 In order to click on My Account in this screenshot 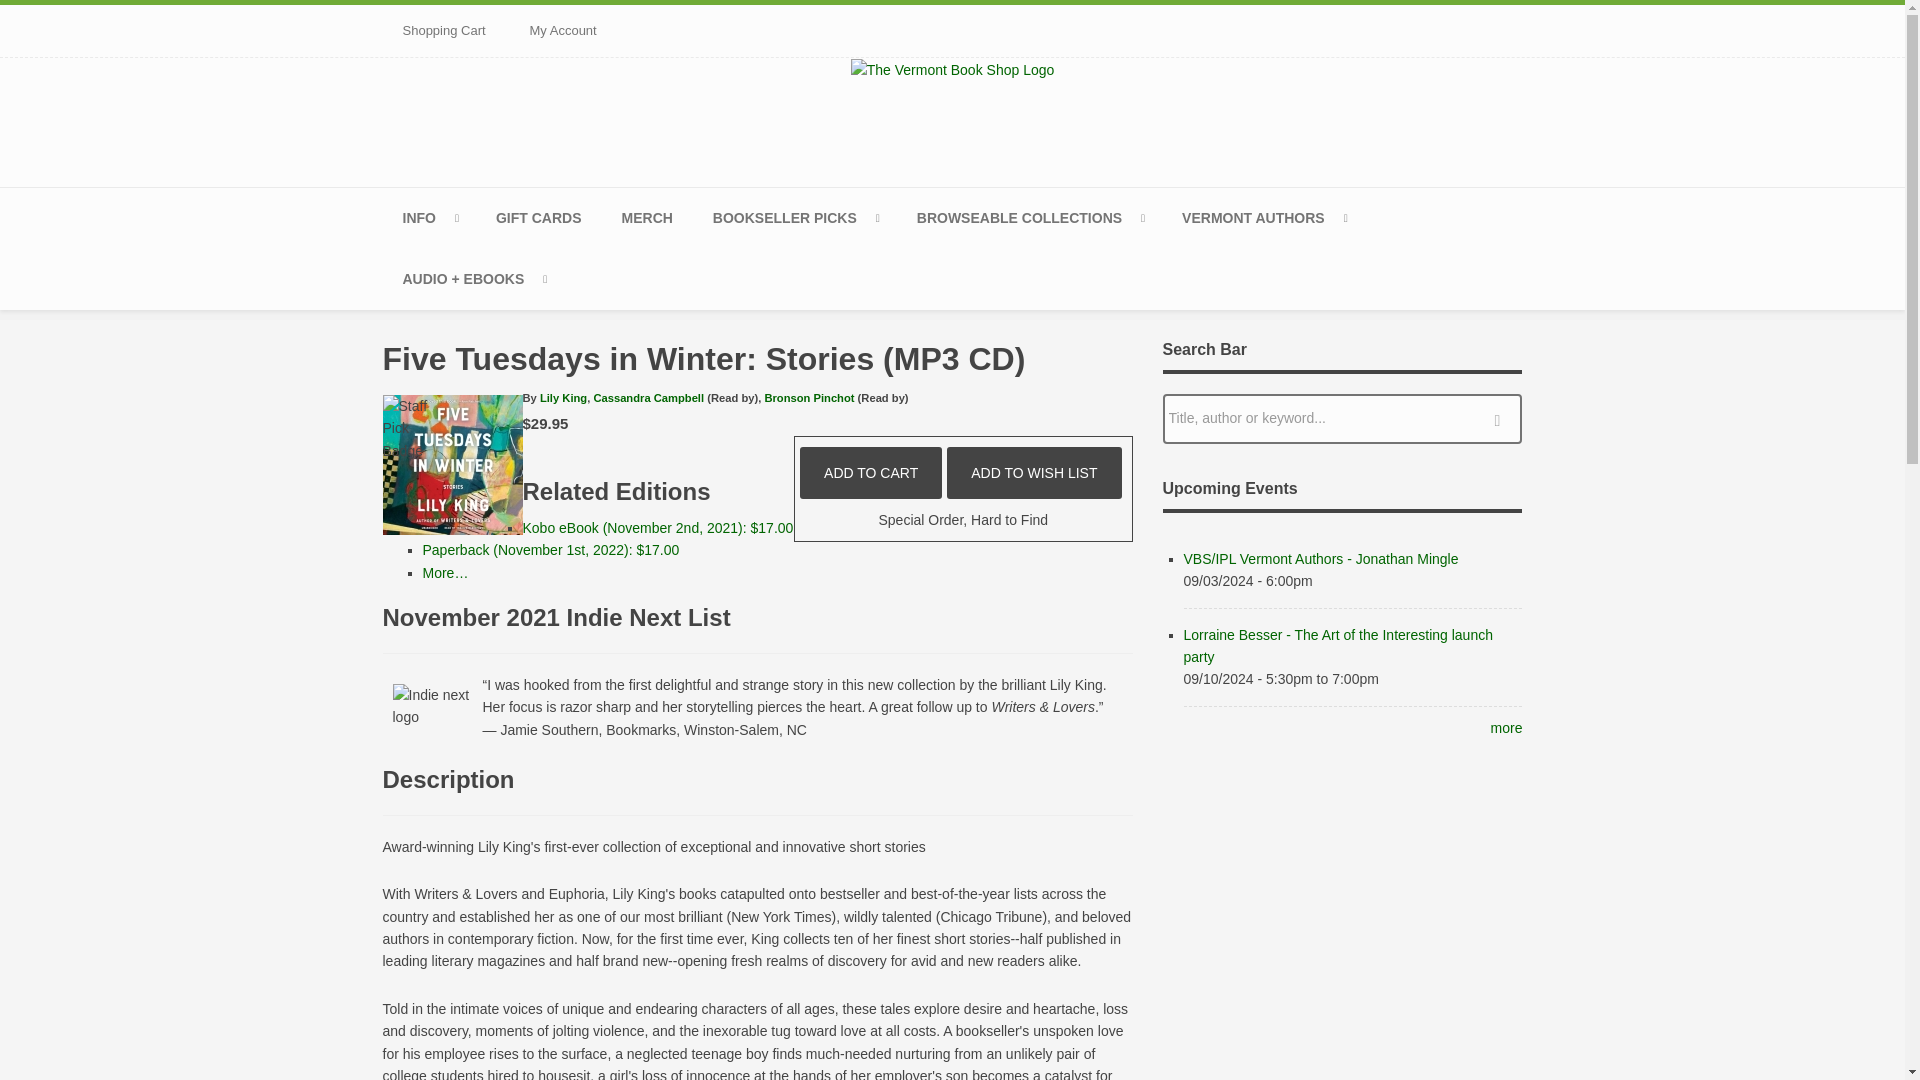, I will do `click(563, 31)`.